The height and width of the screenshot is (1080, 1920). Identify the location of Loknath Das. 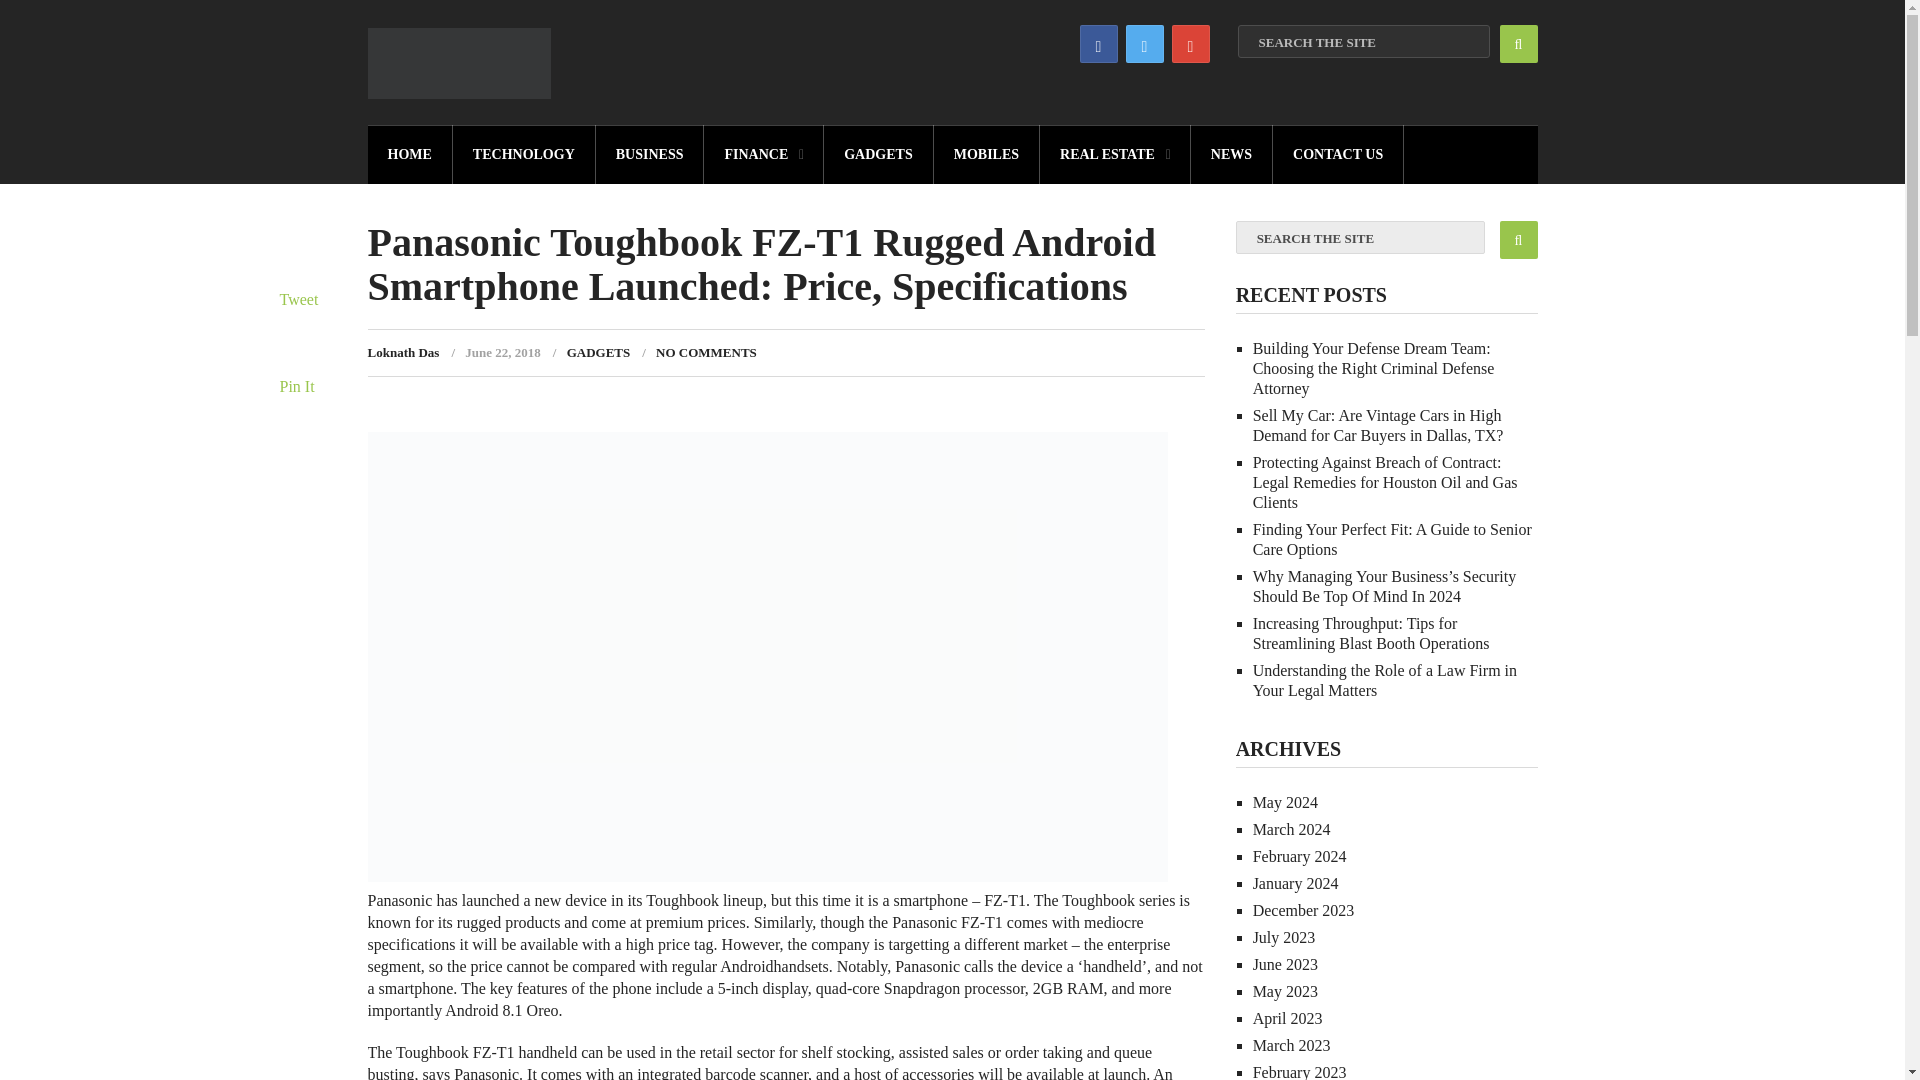
(404, 352).